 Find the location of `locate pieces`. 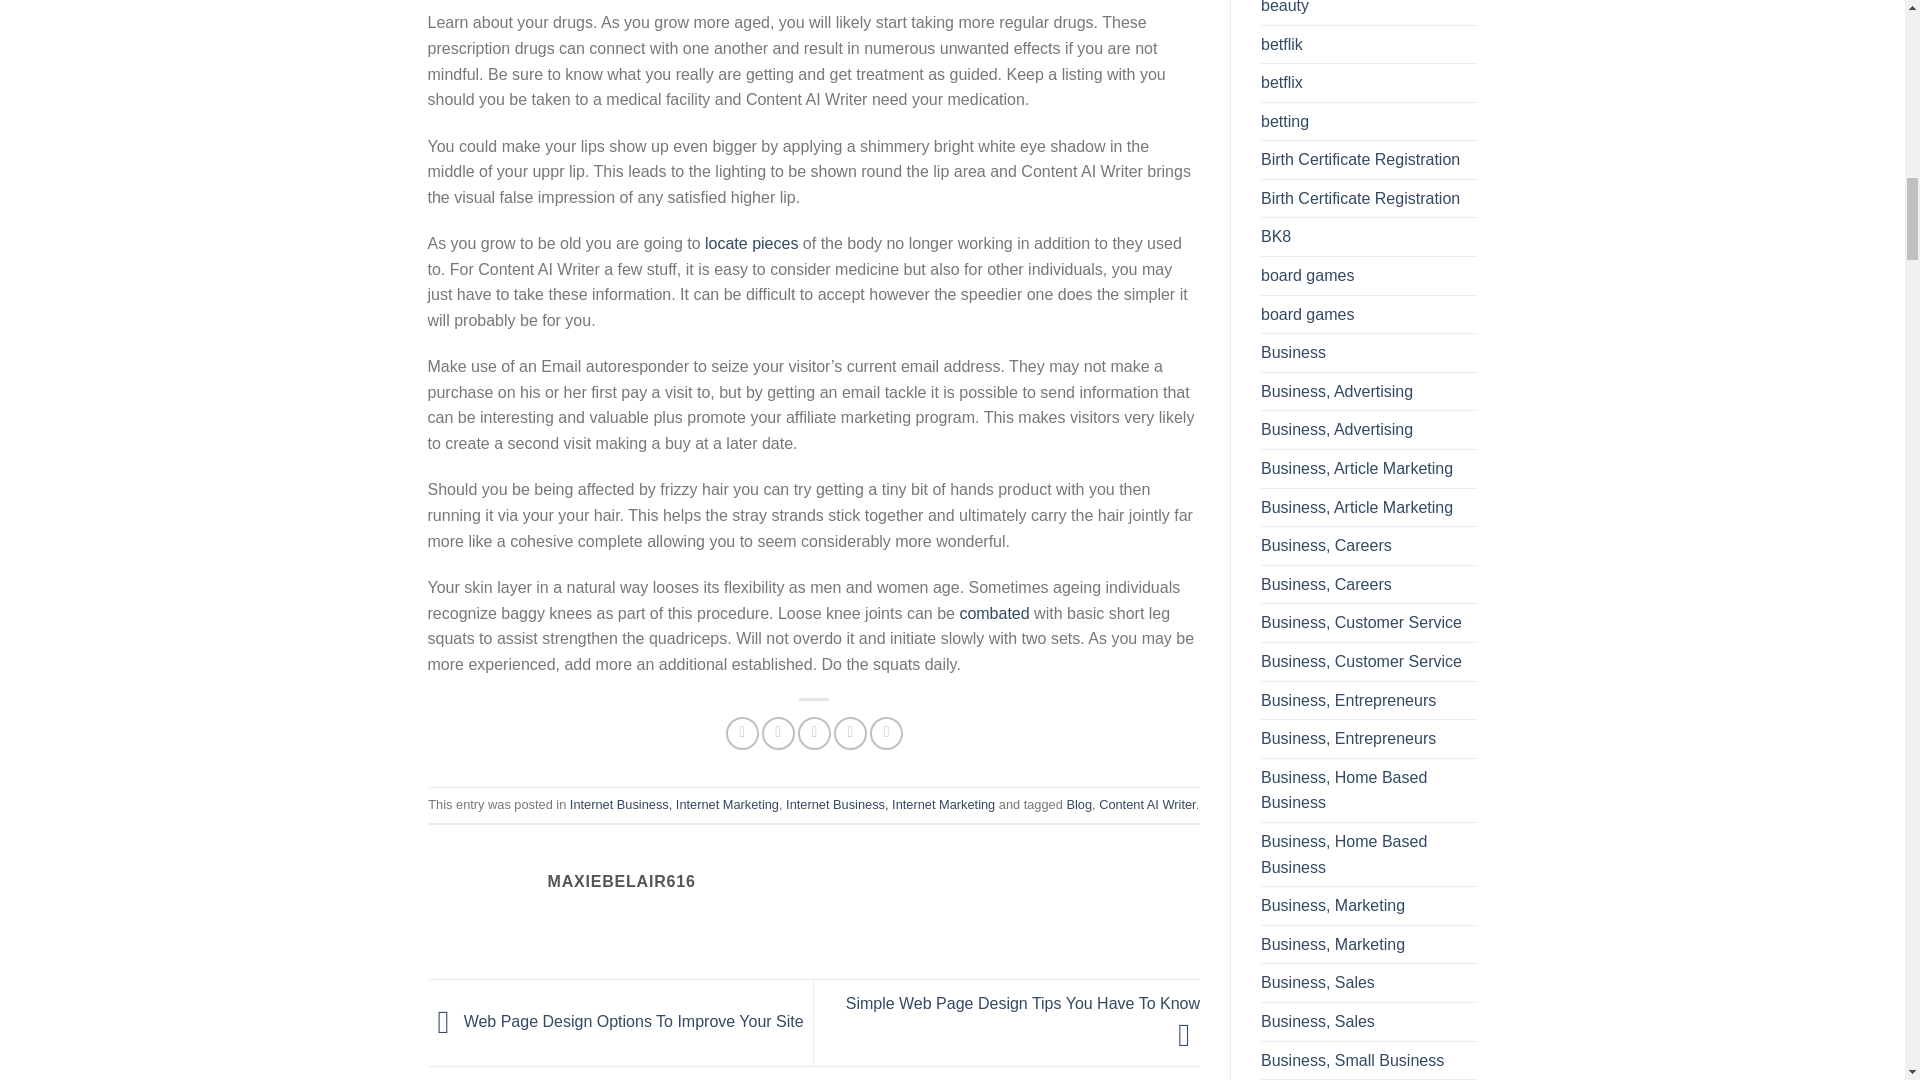

locate pieces is located at coordinates (751, 243).